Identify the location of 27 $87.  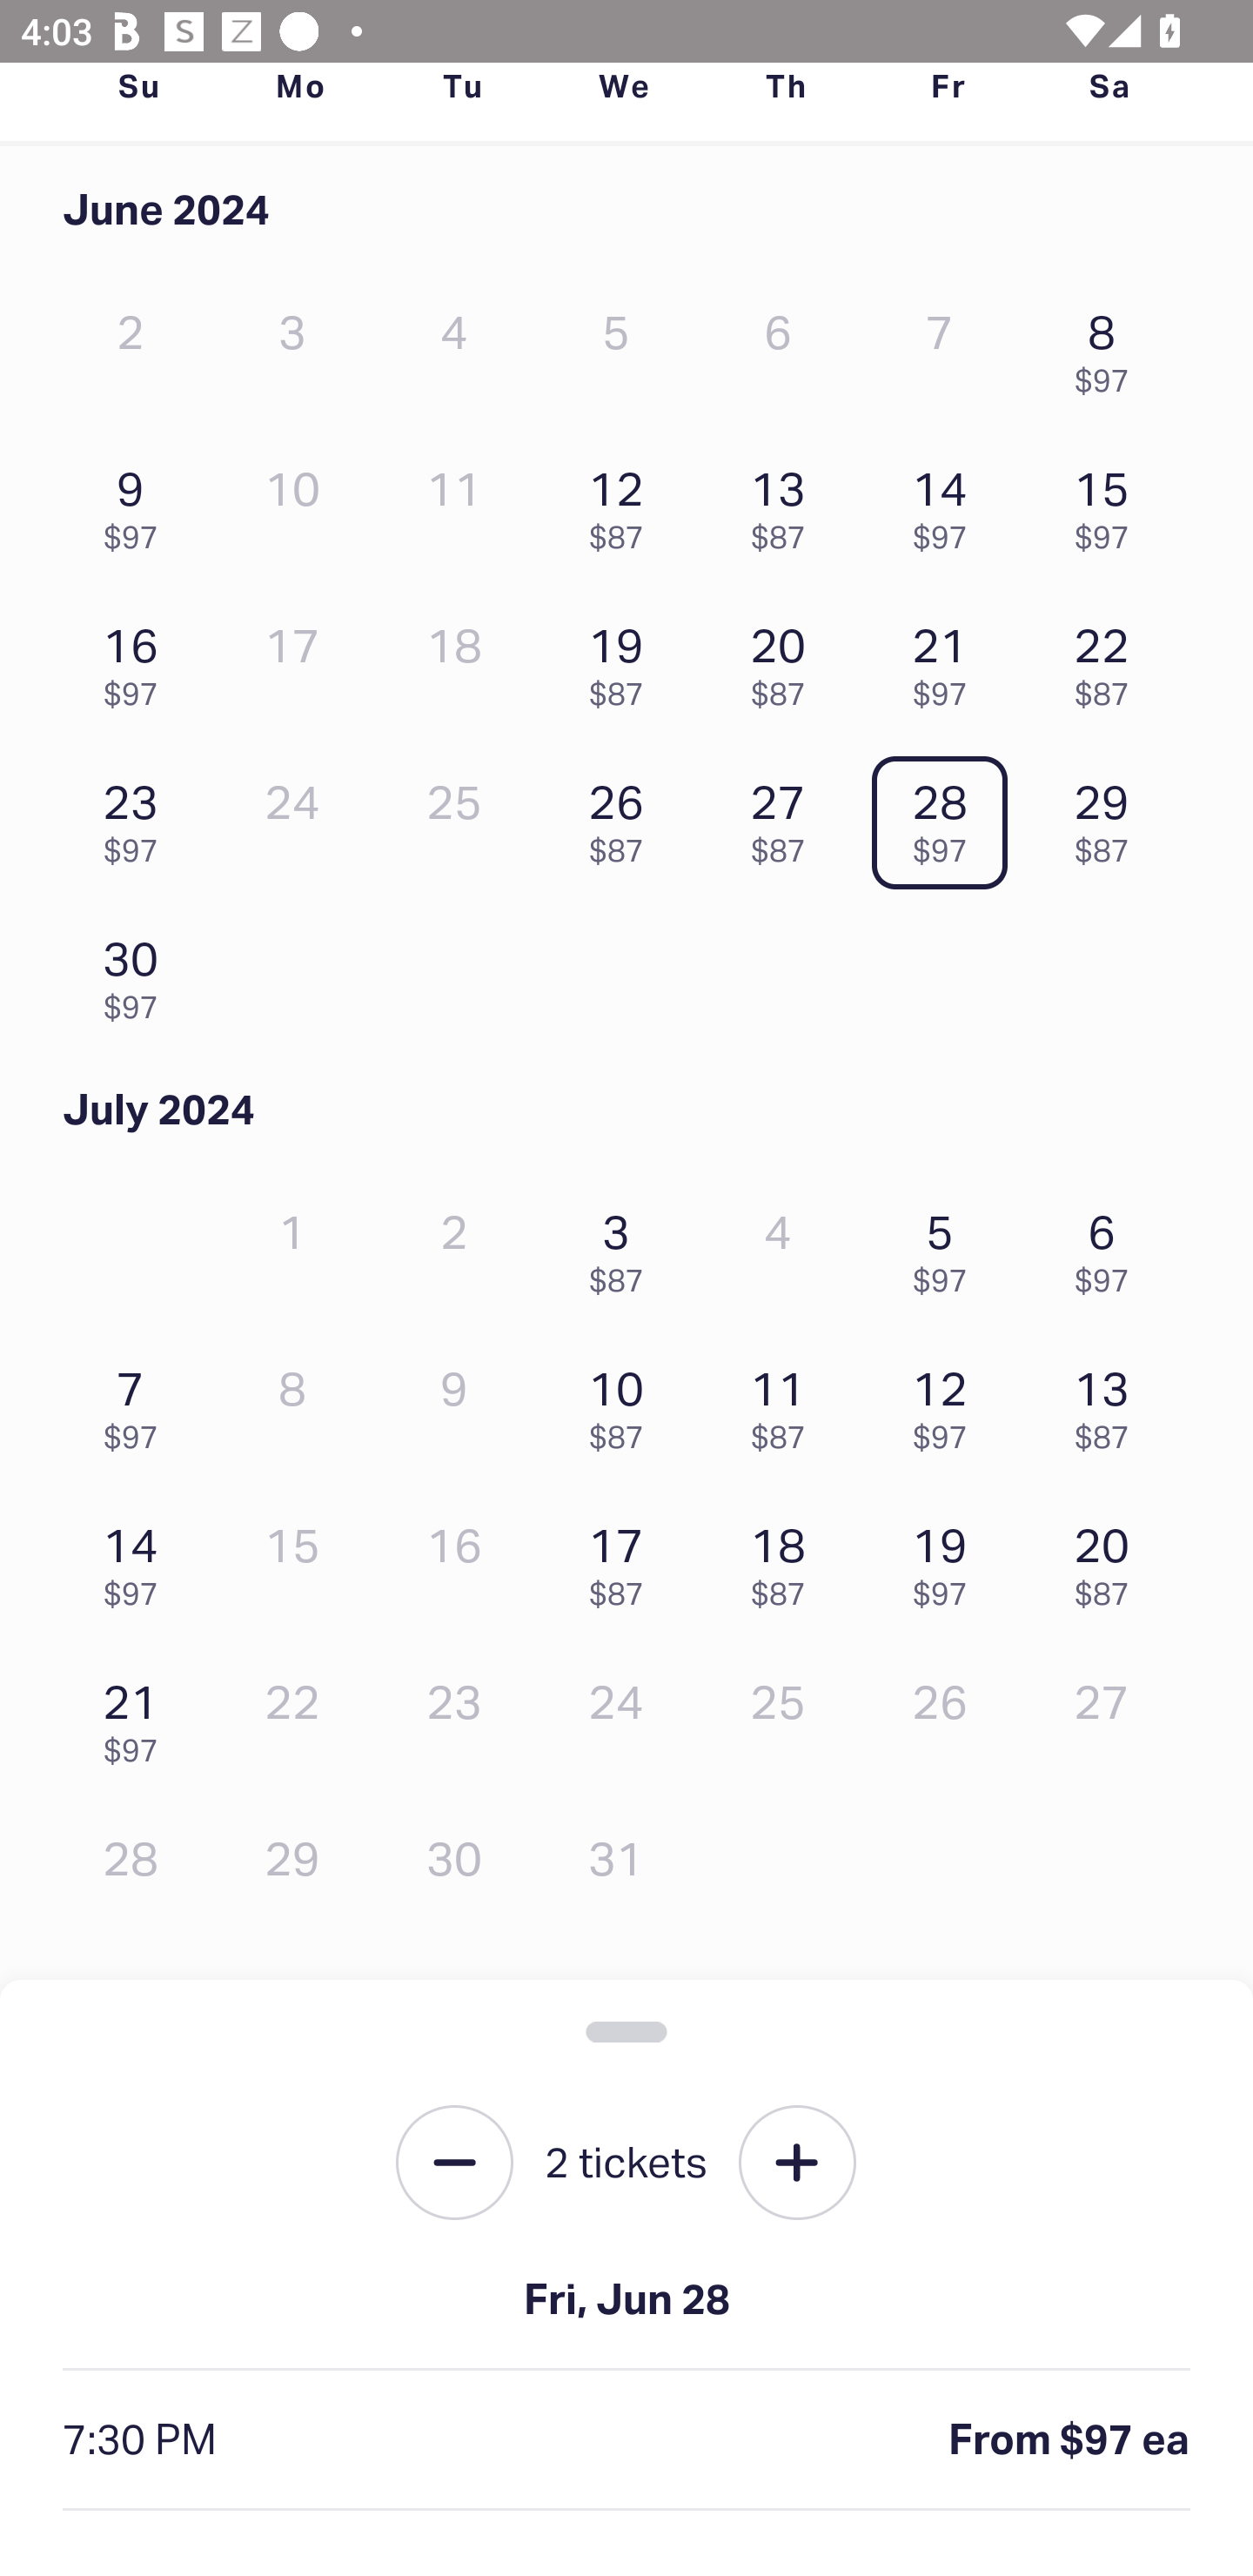
(786, 816).